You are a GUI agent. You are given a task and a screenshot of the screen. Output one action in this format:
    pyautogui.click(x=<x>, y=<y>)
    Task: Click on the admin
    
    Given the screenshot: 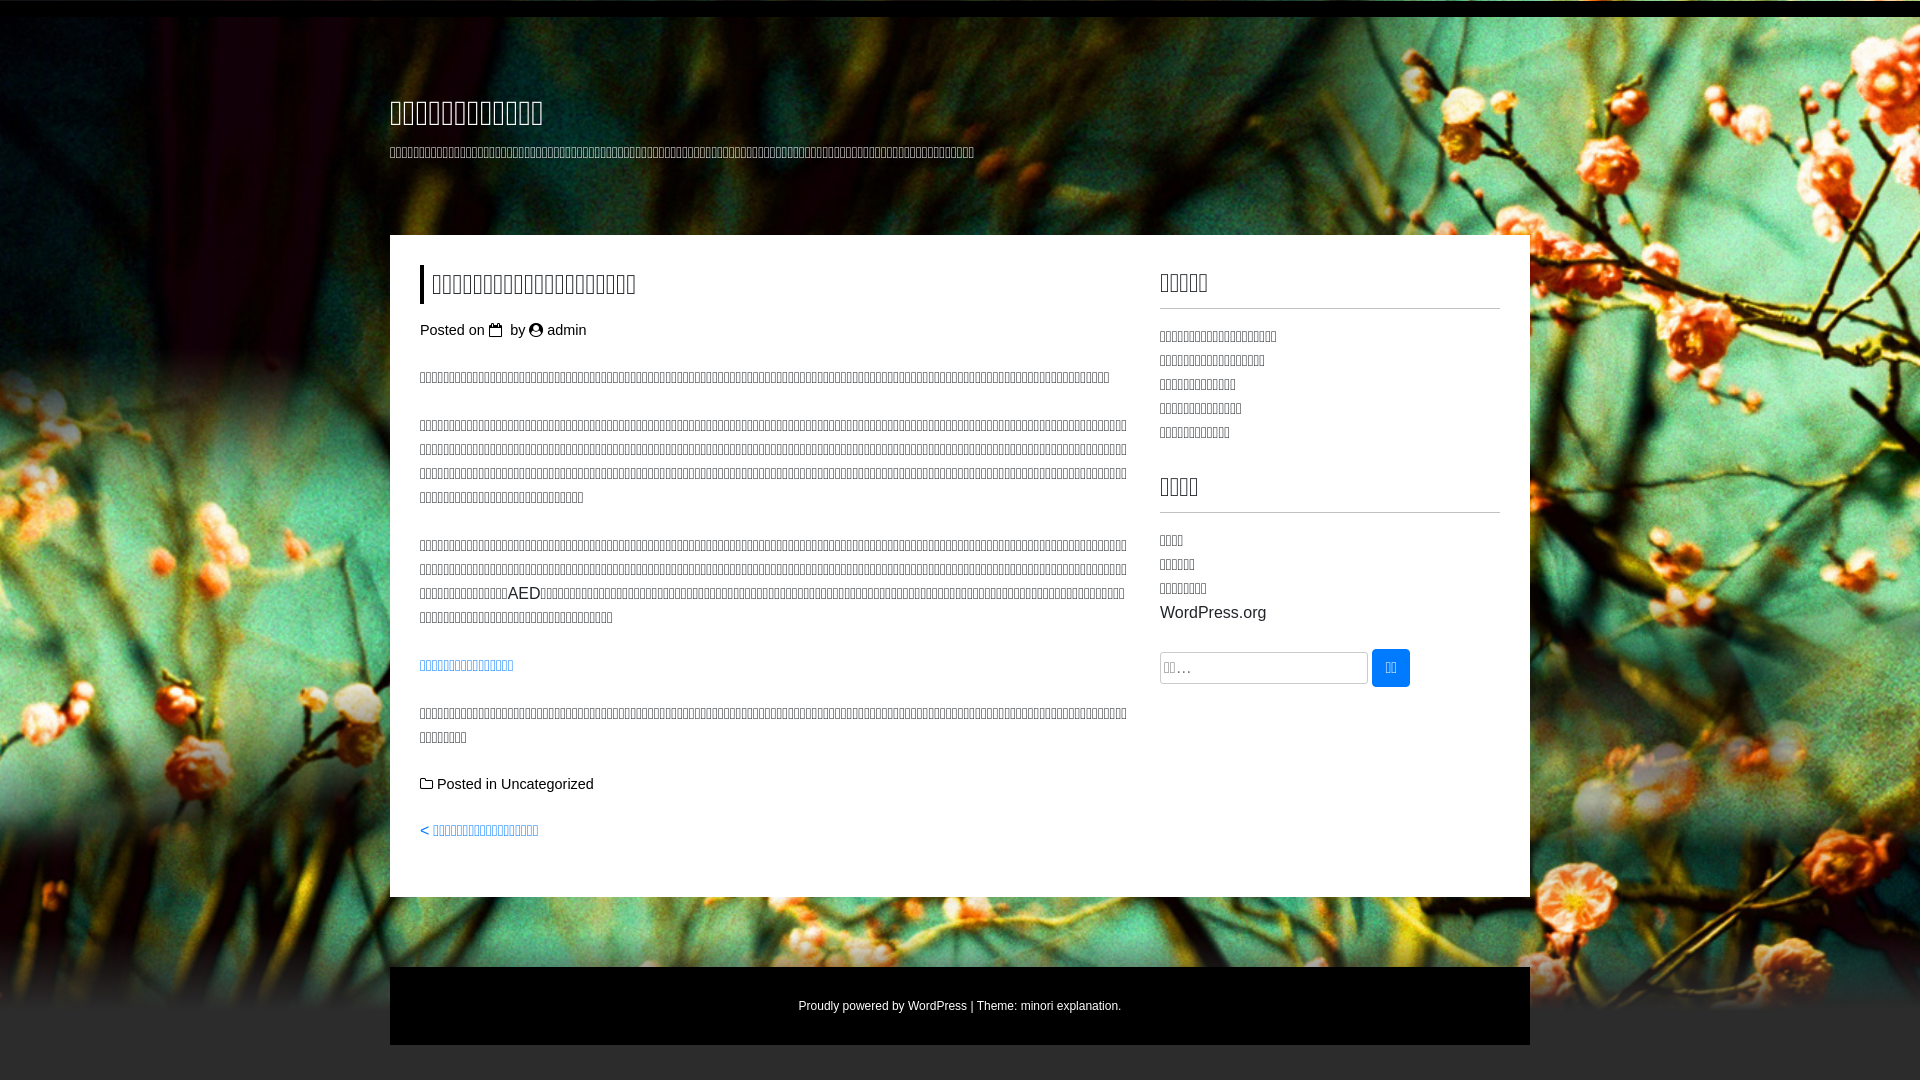 What is the action you would take?
    pyautogui.click(x=566, y=330)
    